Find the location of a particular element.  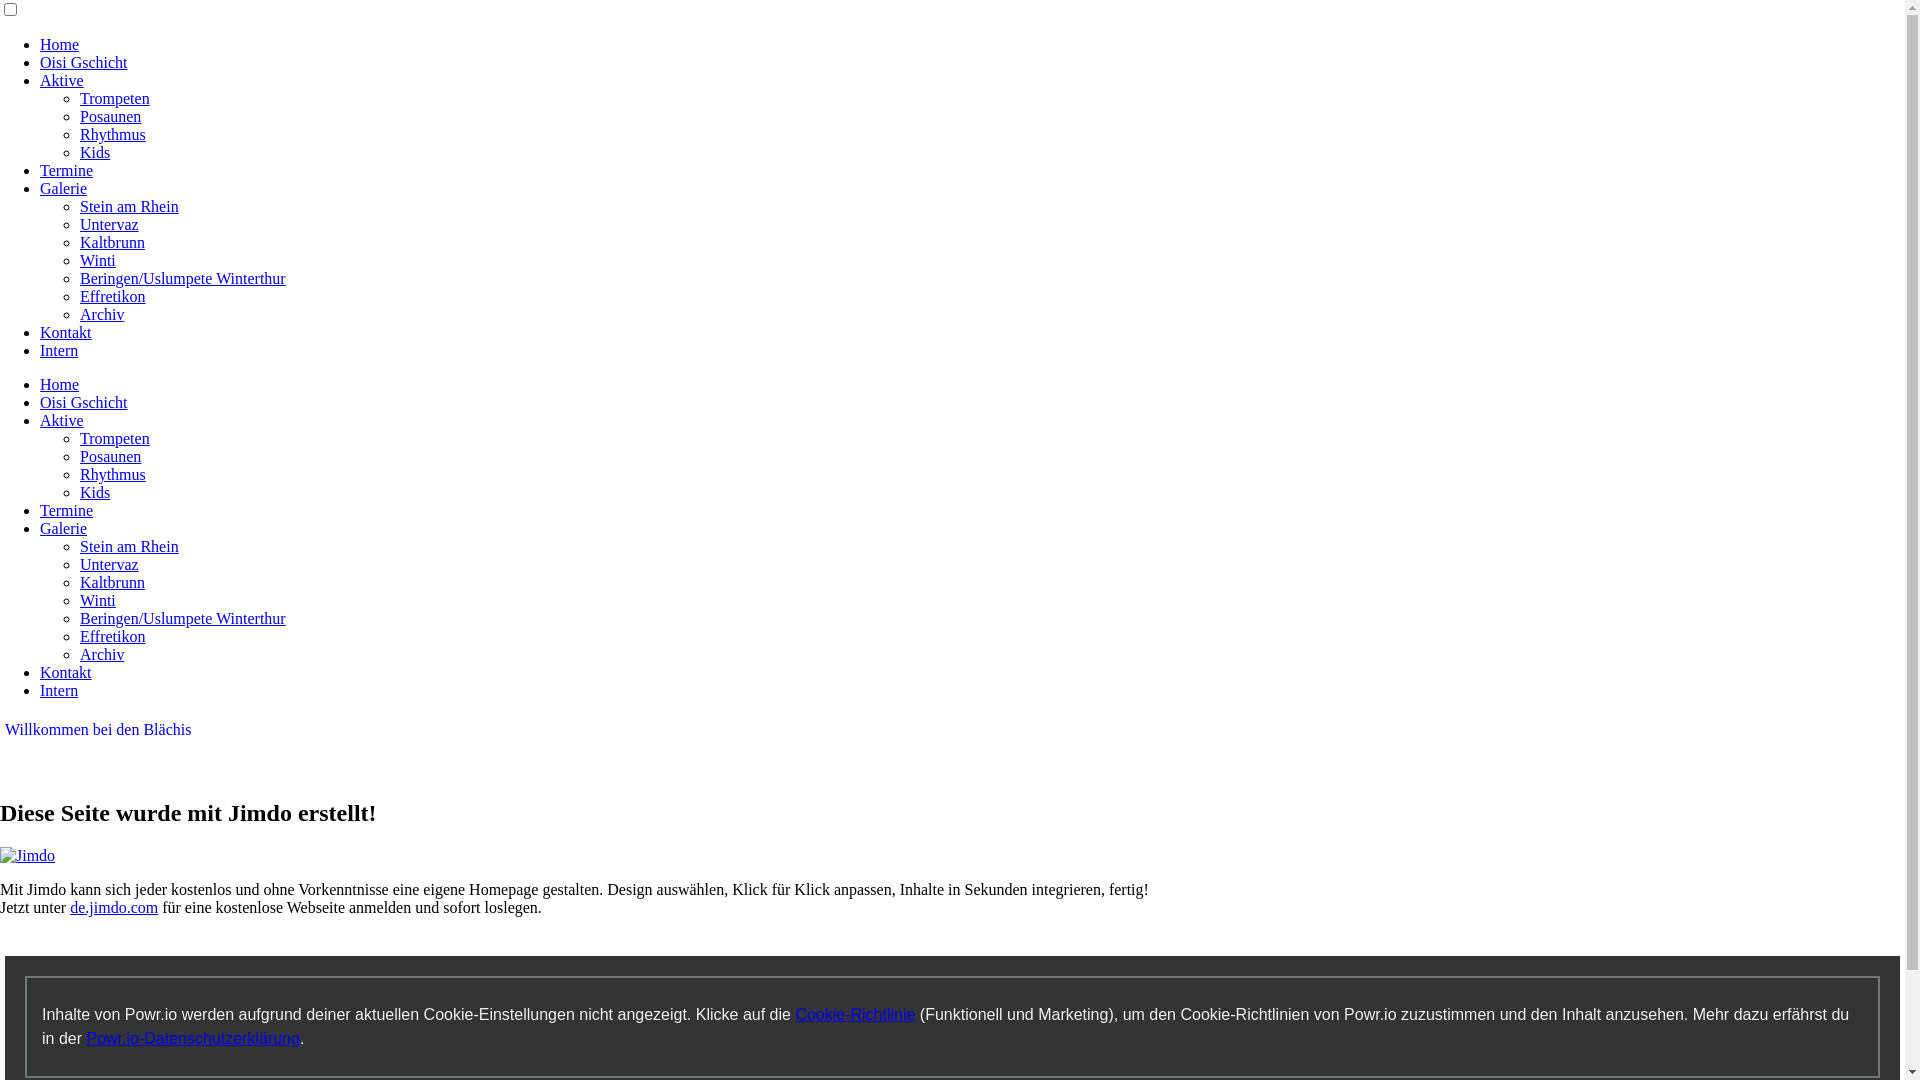

Oisi Gschicht is located at coordinates (84, 62).